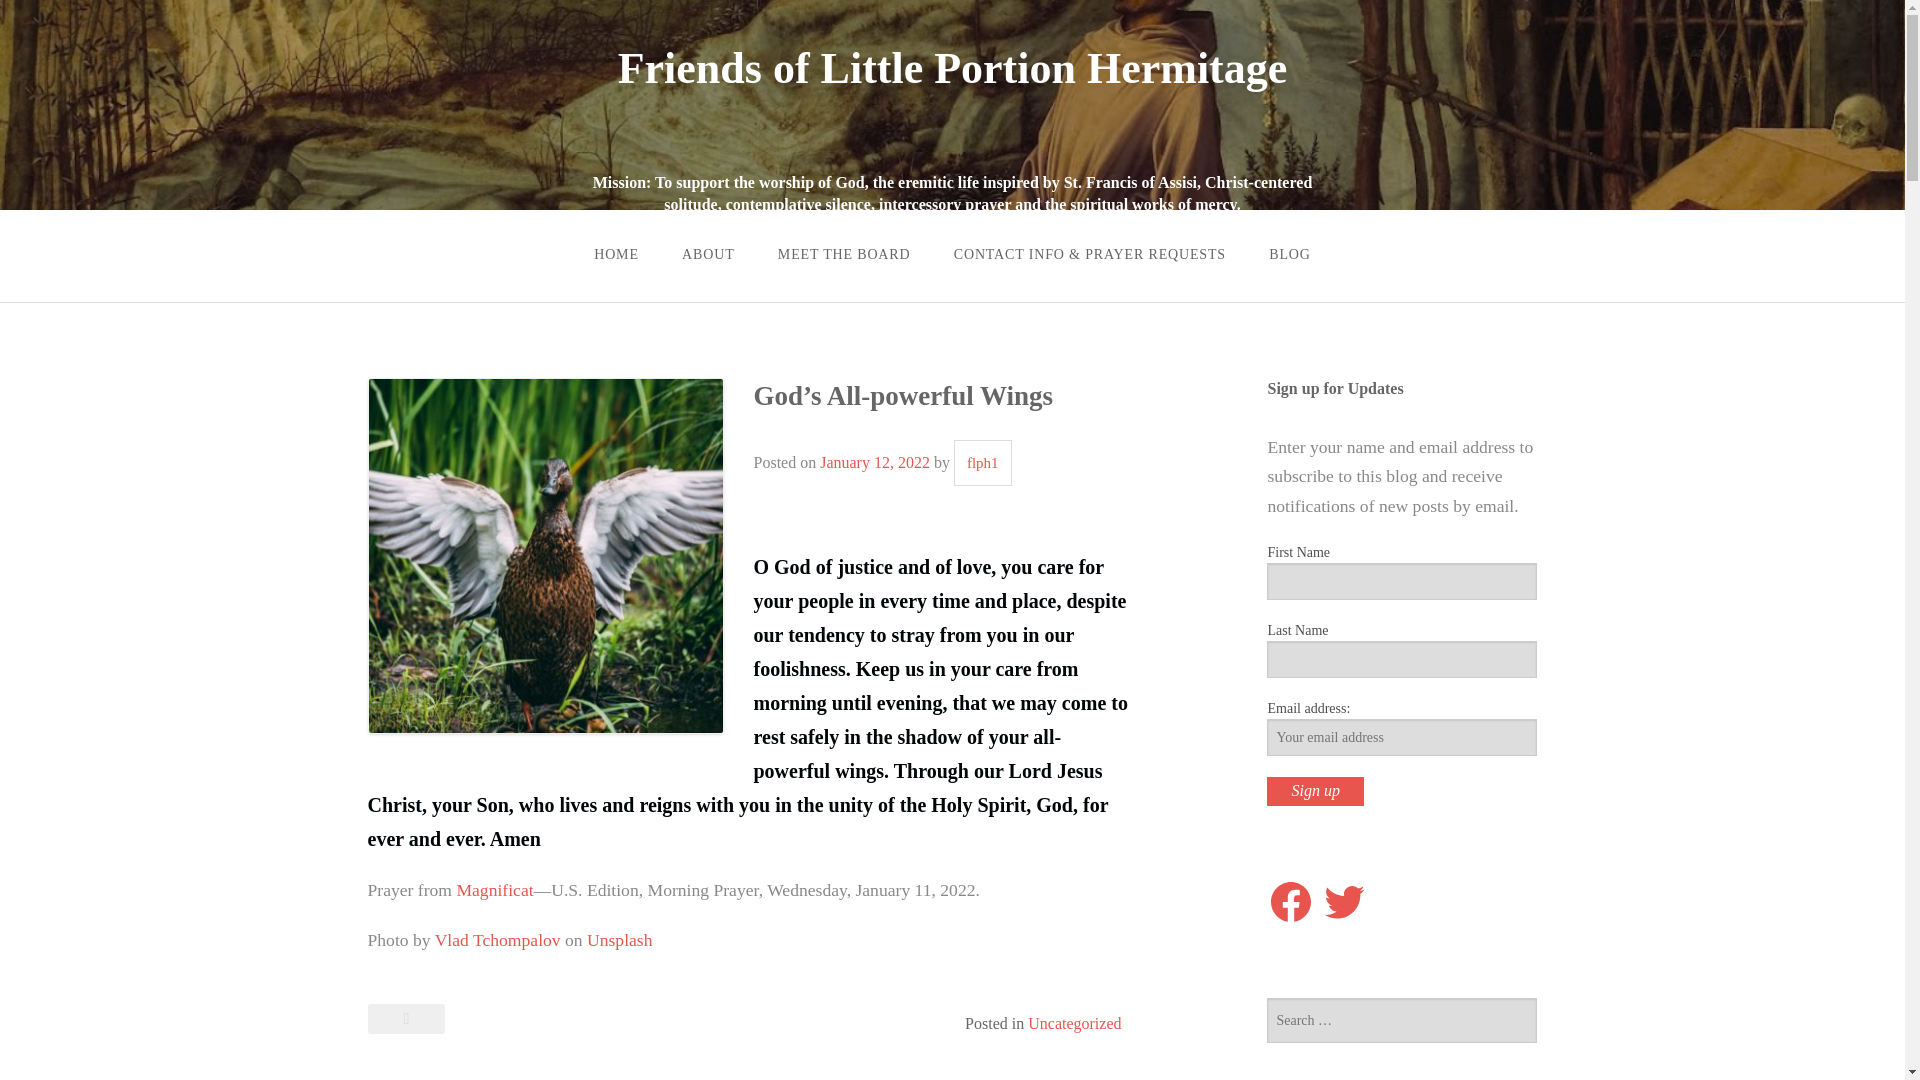 The image size is (1920, 1080). What do you see at coordinates (1074, 1024) in the screenshot?
I see `Uncategorized` at bounding box center [1074, 1024].